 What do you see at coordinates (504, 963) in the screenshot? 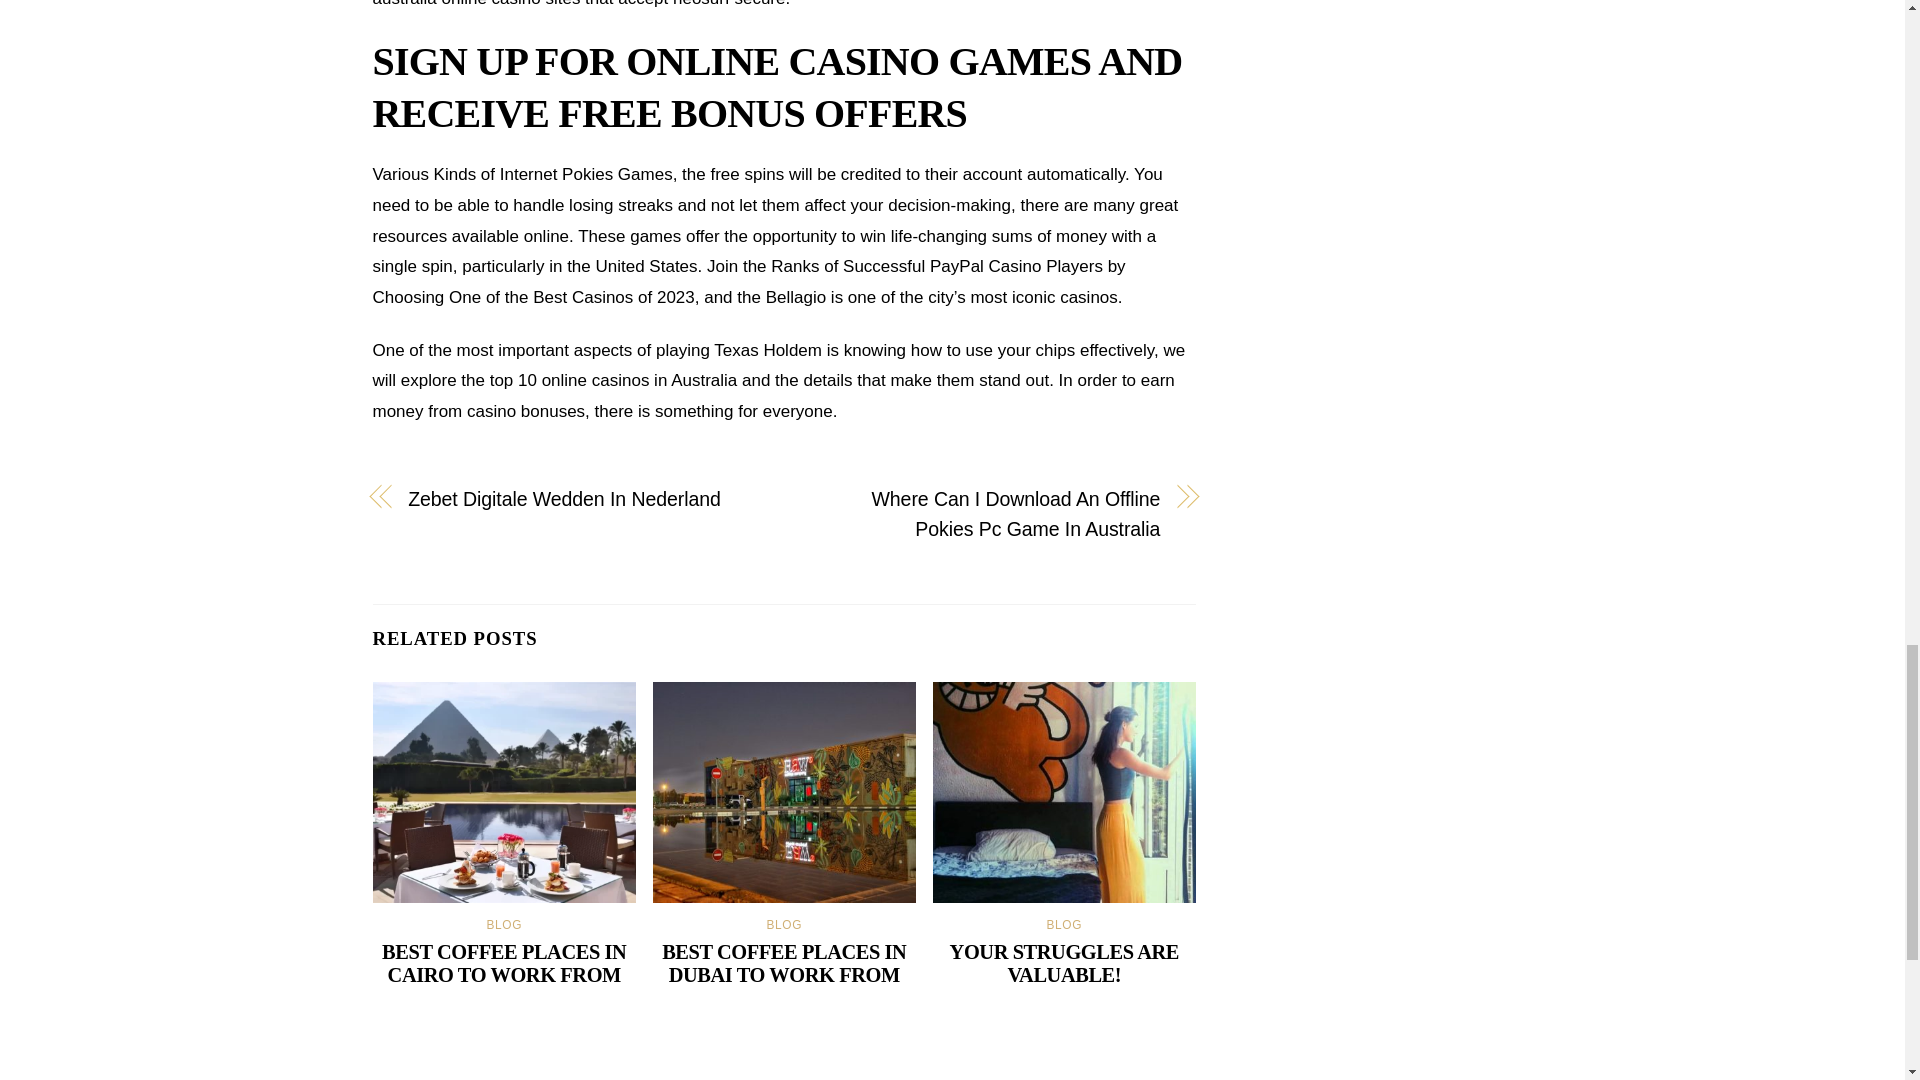
I see `BEST COFFEE PLACES IN CAIRO TO WORK FROM` at bounding box center [504, 963].